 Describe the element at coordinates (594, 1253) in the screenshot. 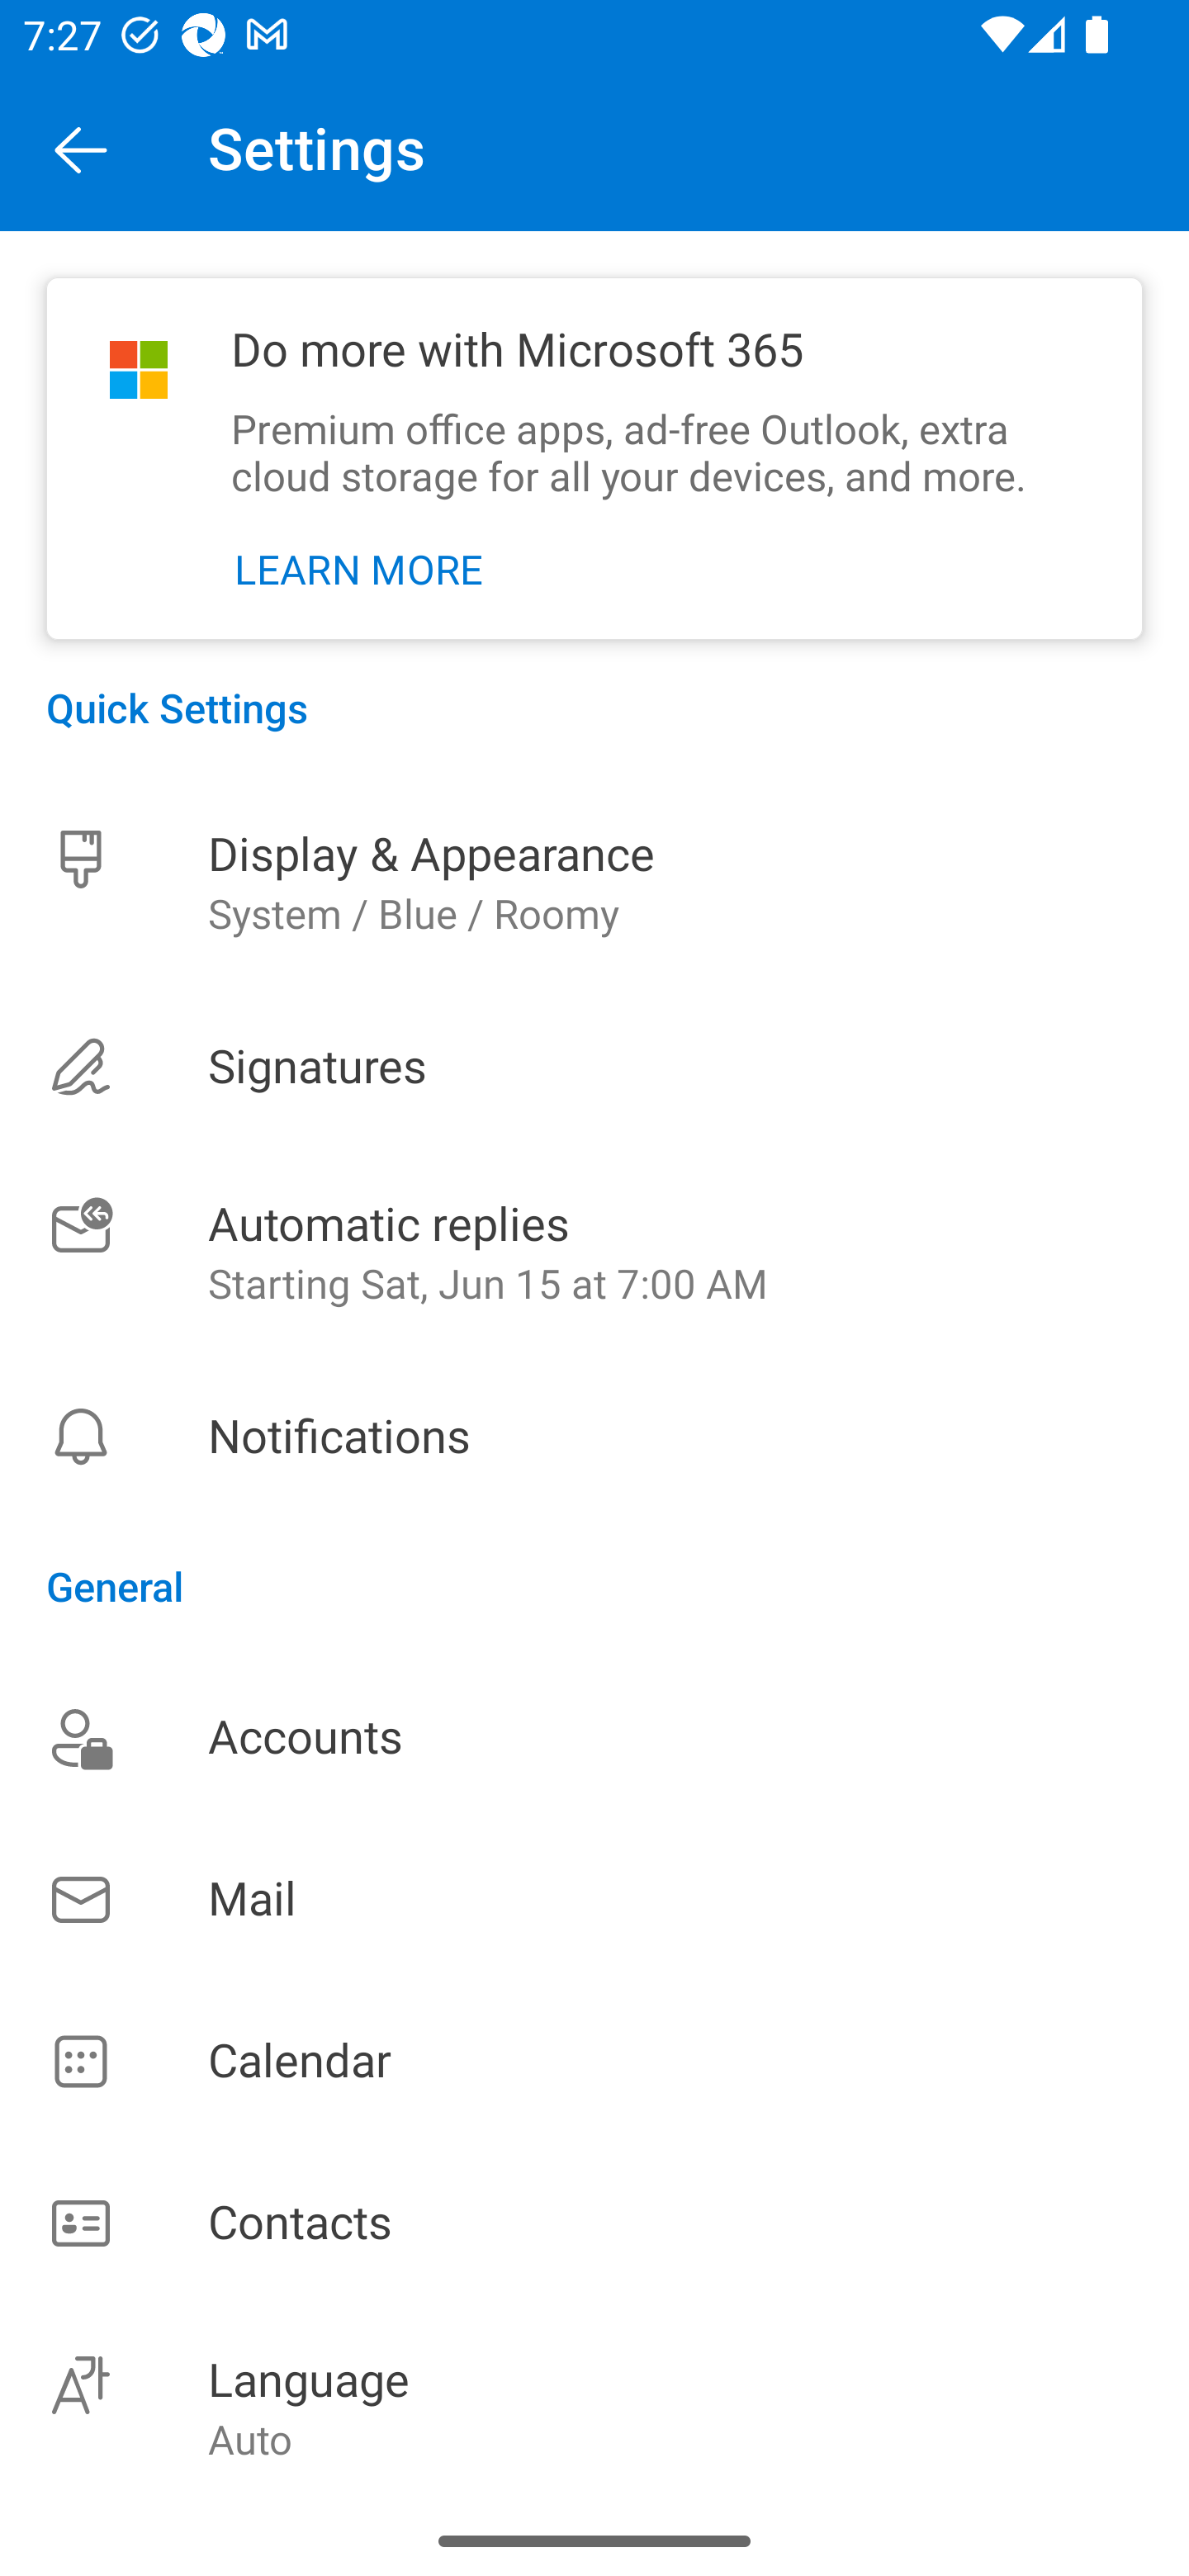

I see `Automatic replies Starting Sat, Jun 15 at 7:00 AM` at that location.